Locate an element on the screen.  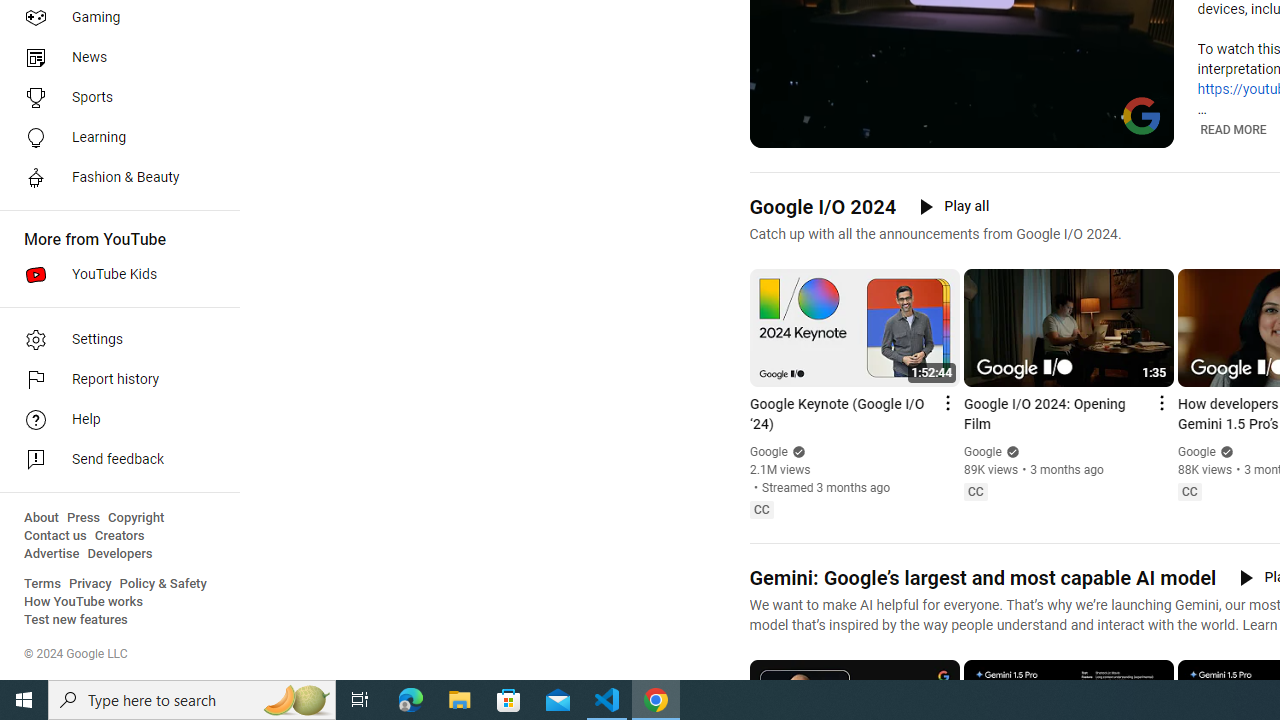
MadeByGoogle '24: Intro is located at coordinates (986, 130).